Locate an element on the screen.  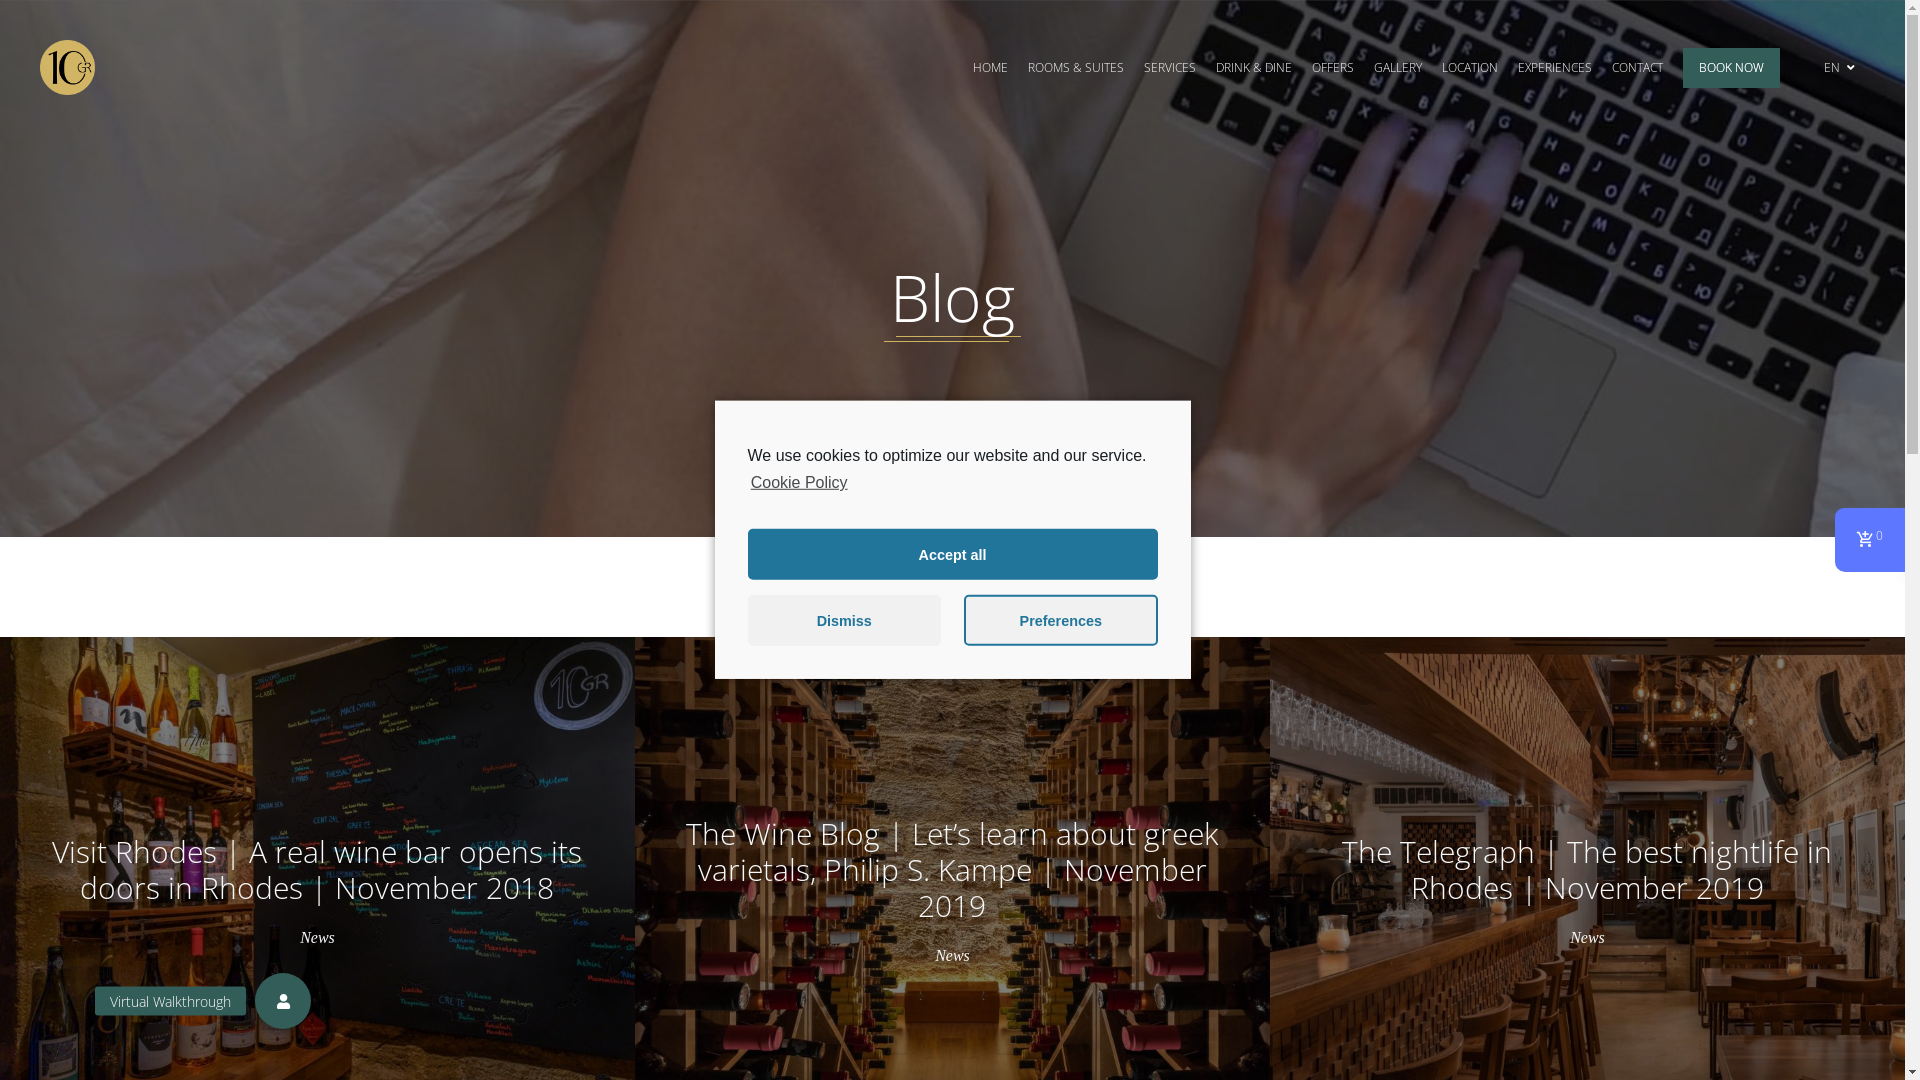
News is located at coordinates (1588, 938).